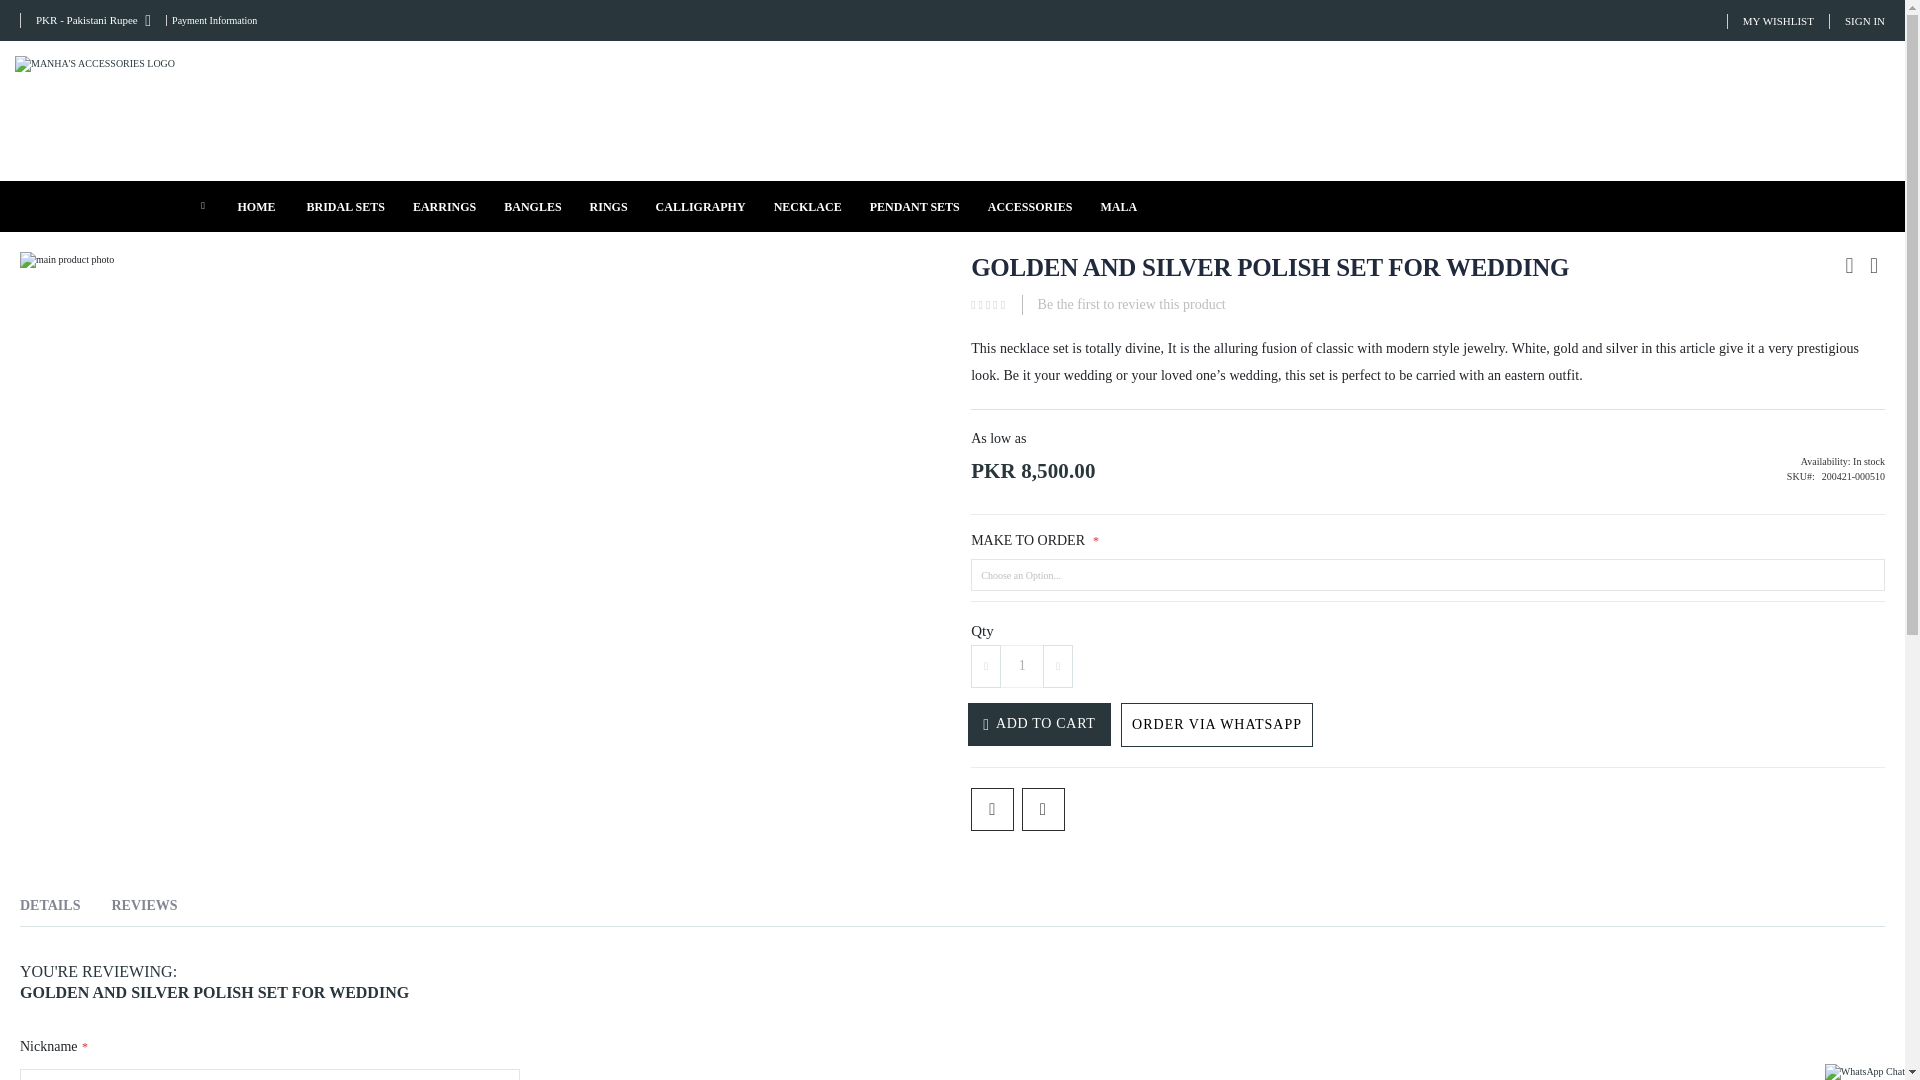  Describe the element at coordinates (257, 206) in the screenshot. I see `HOME` at that location.